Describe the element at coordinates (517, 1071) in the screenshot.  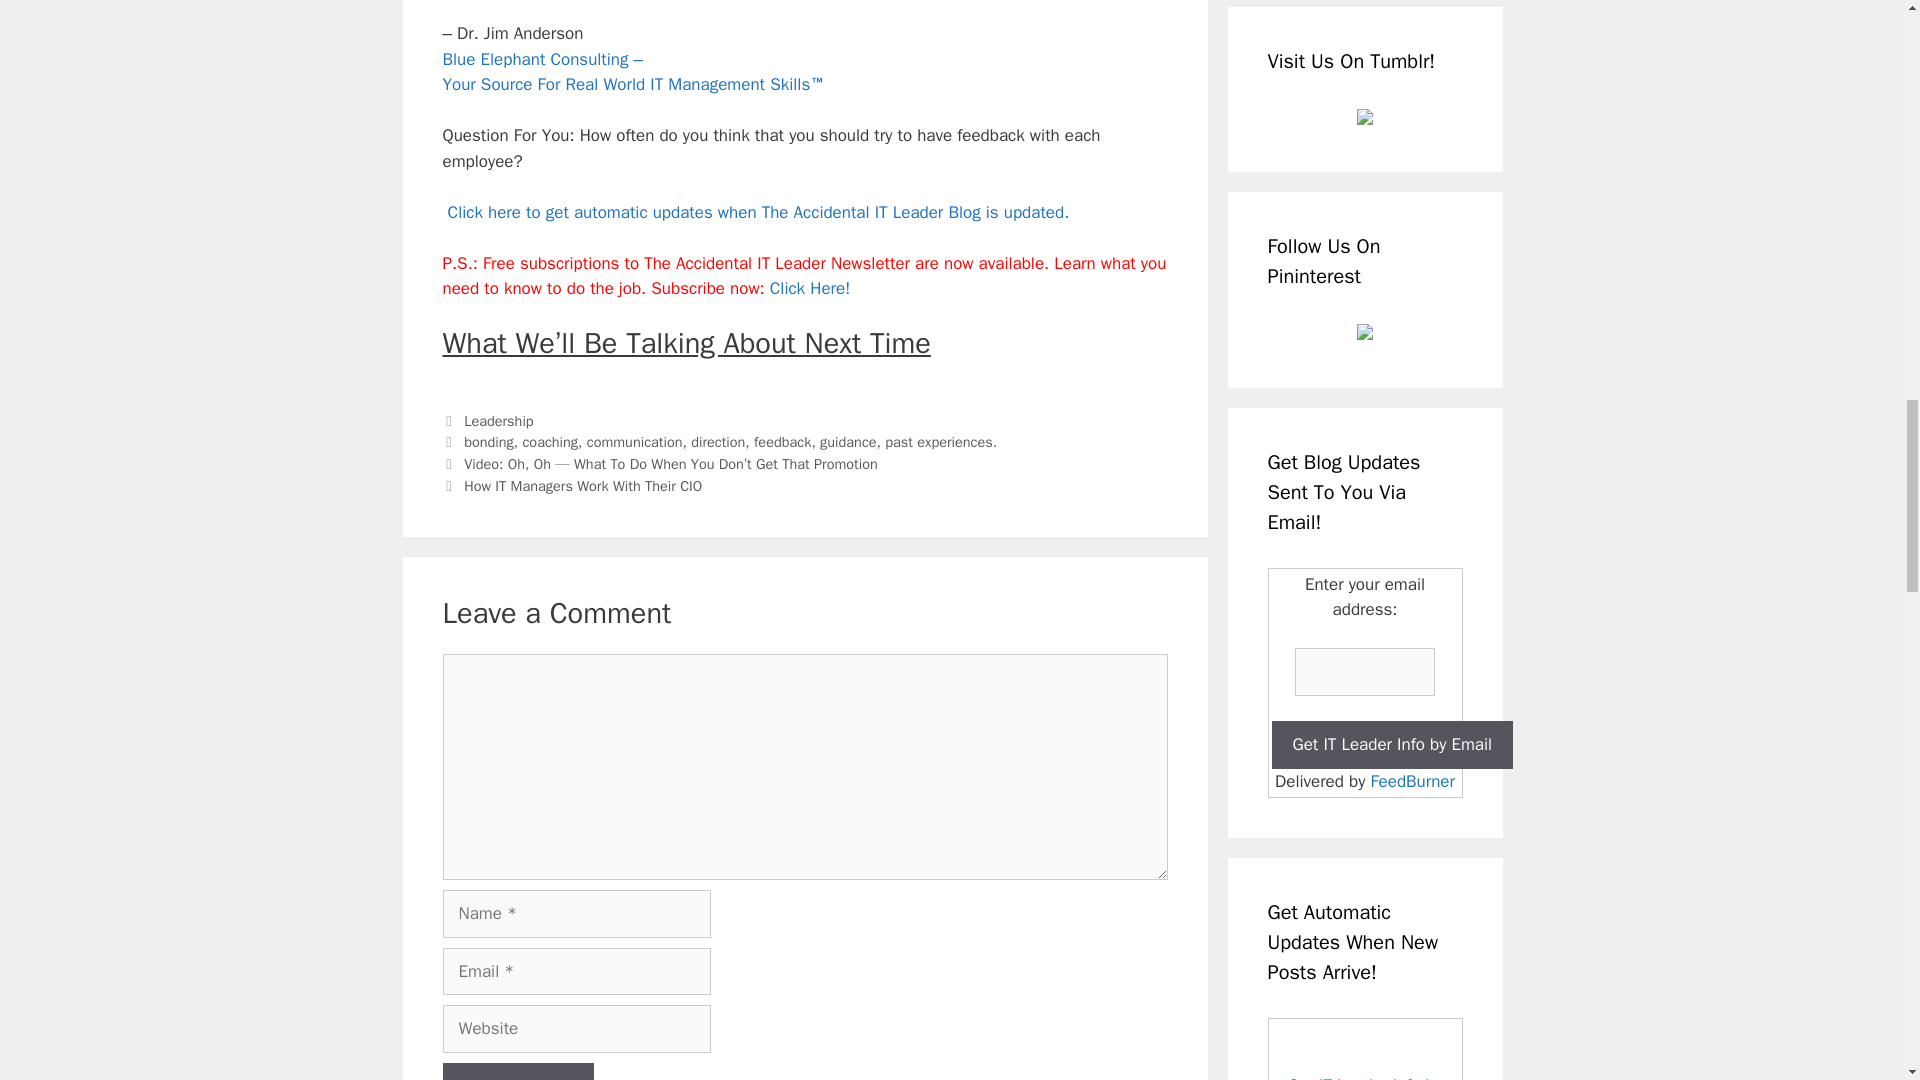
I see `Post Comment` at that location.